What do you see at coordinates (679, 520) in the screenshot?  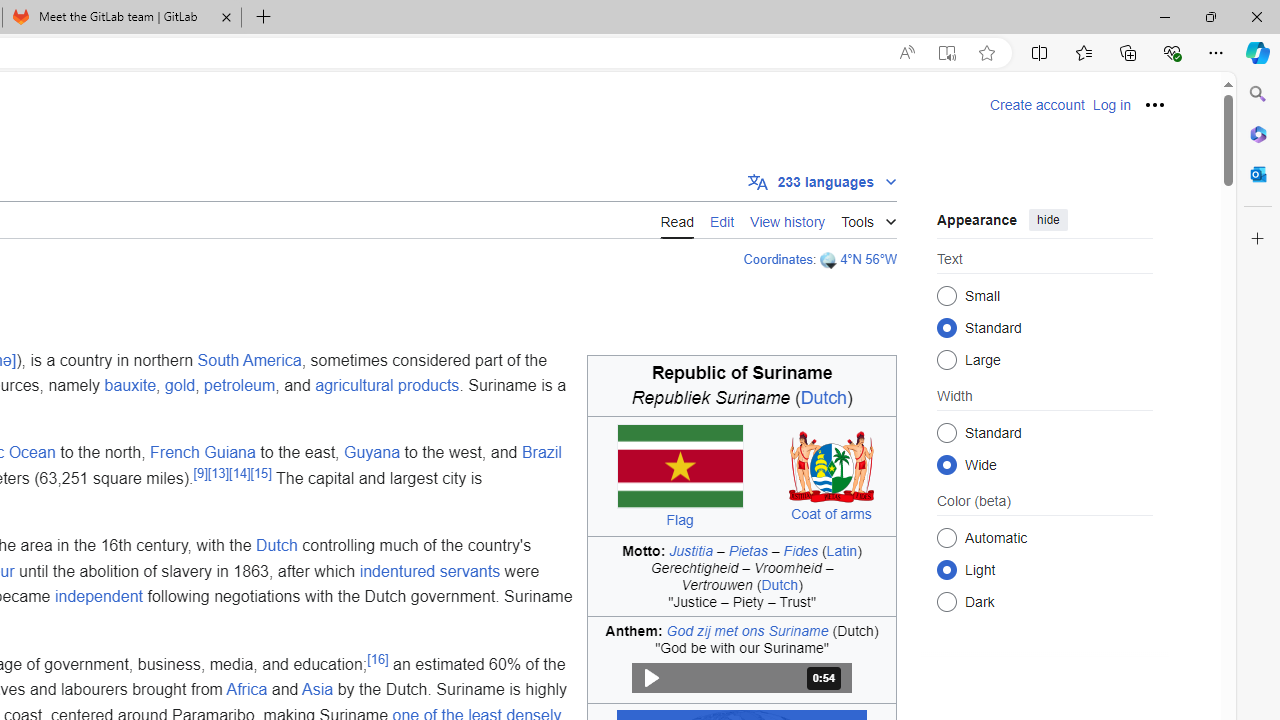 I see `Flag` at bounding box center [679, 520].